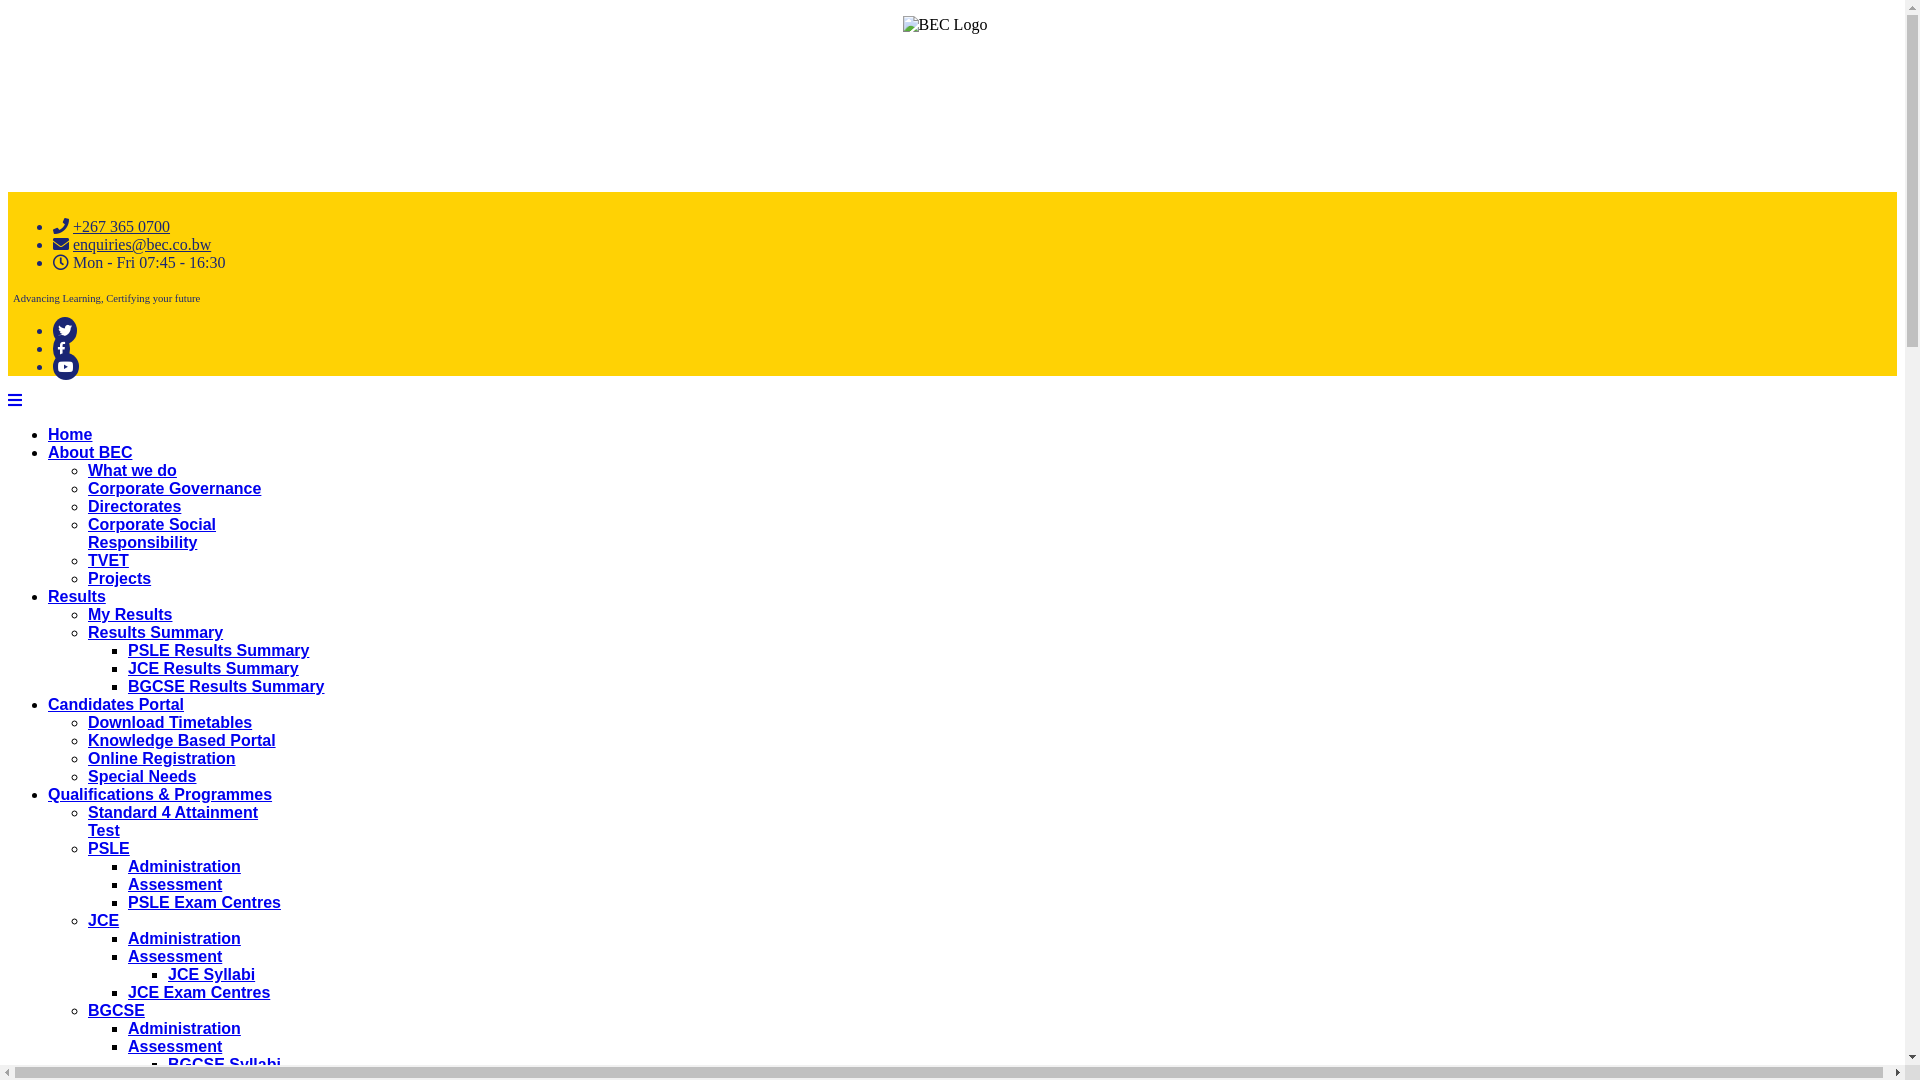 The height and width of the screenshot is (1080, 1920). What do you see at coordinates (130, 614) in the screenshot?
I see `My Results` at bounding box center [130, 614].